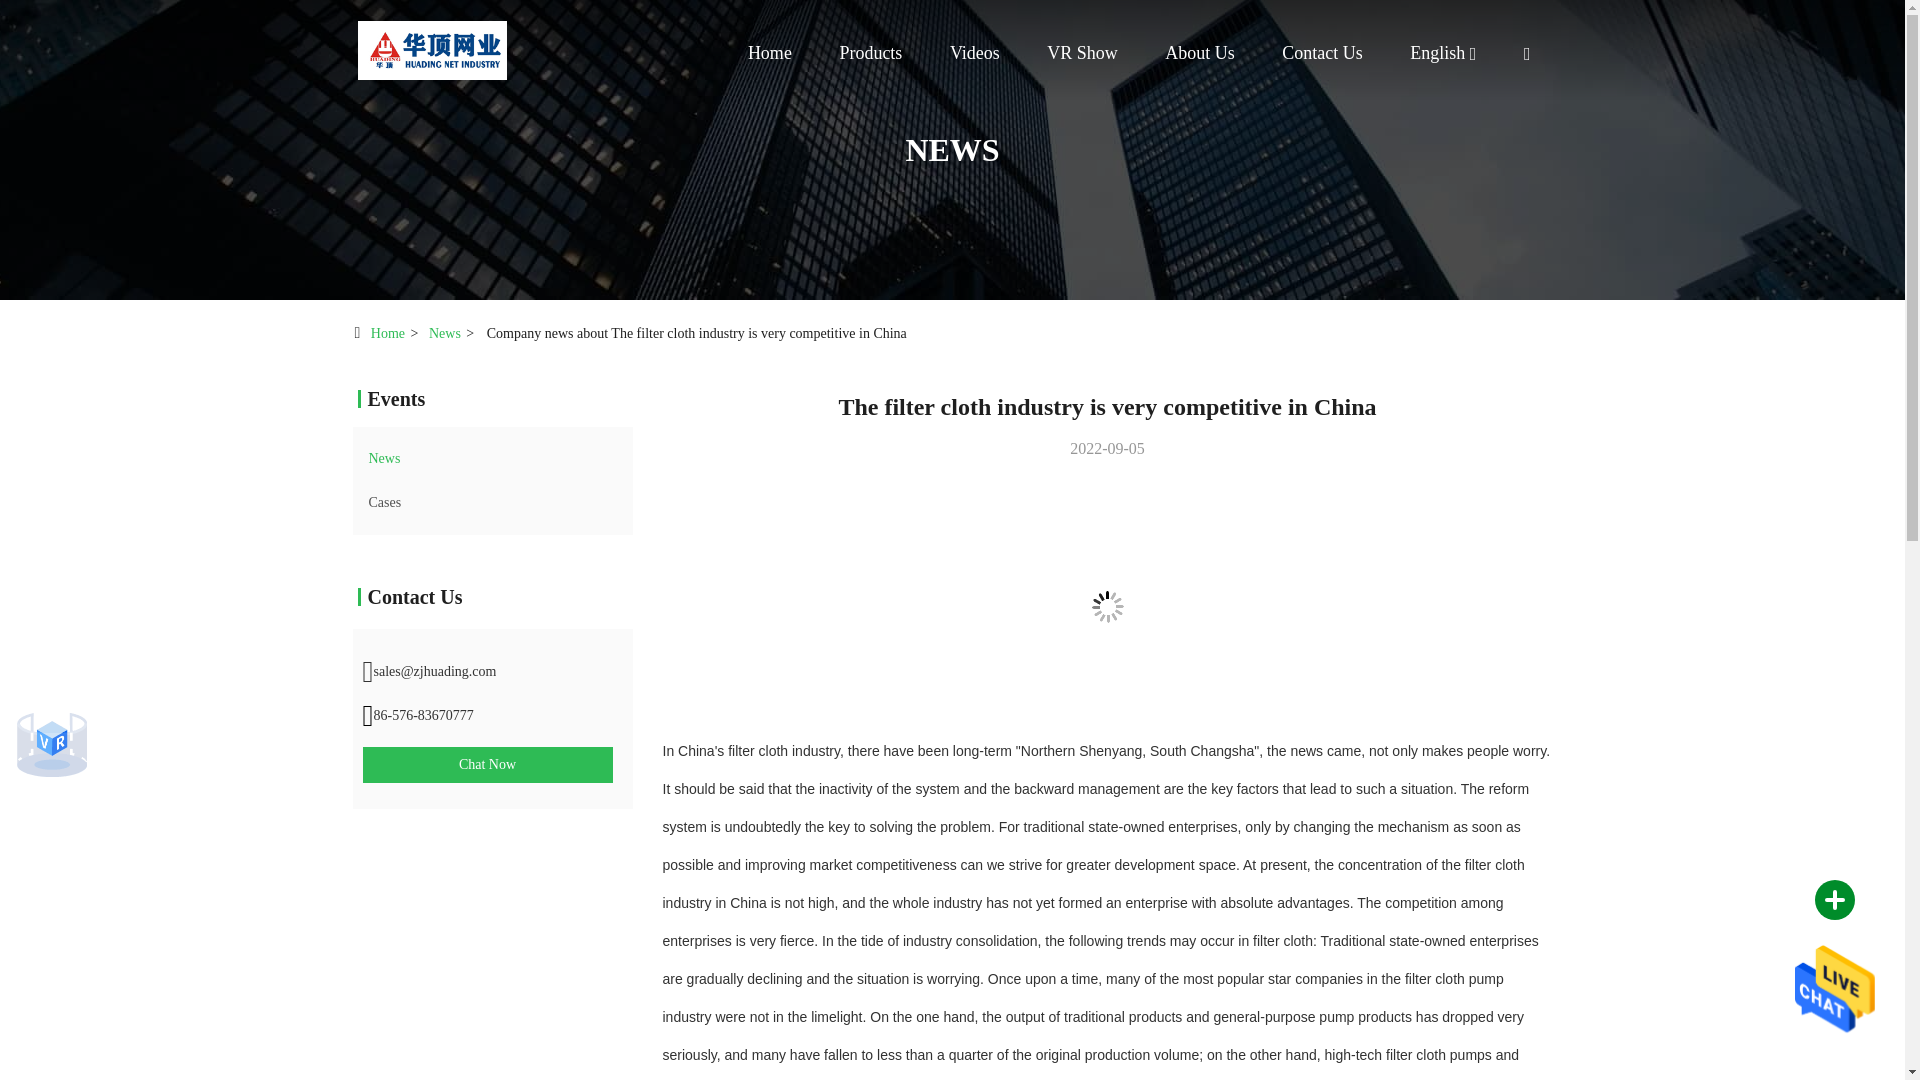  What do you see at coordinates (1082, 52) in the screenshot?
I see `VR Show` at bounding box center [1082, 52].